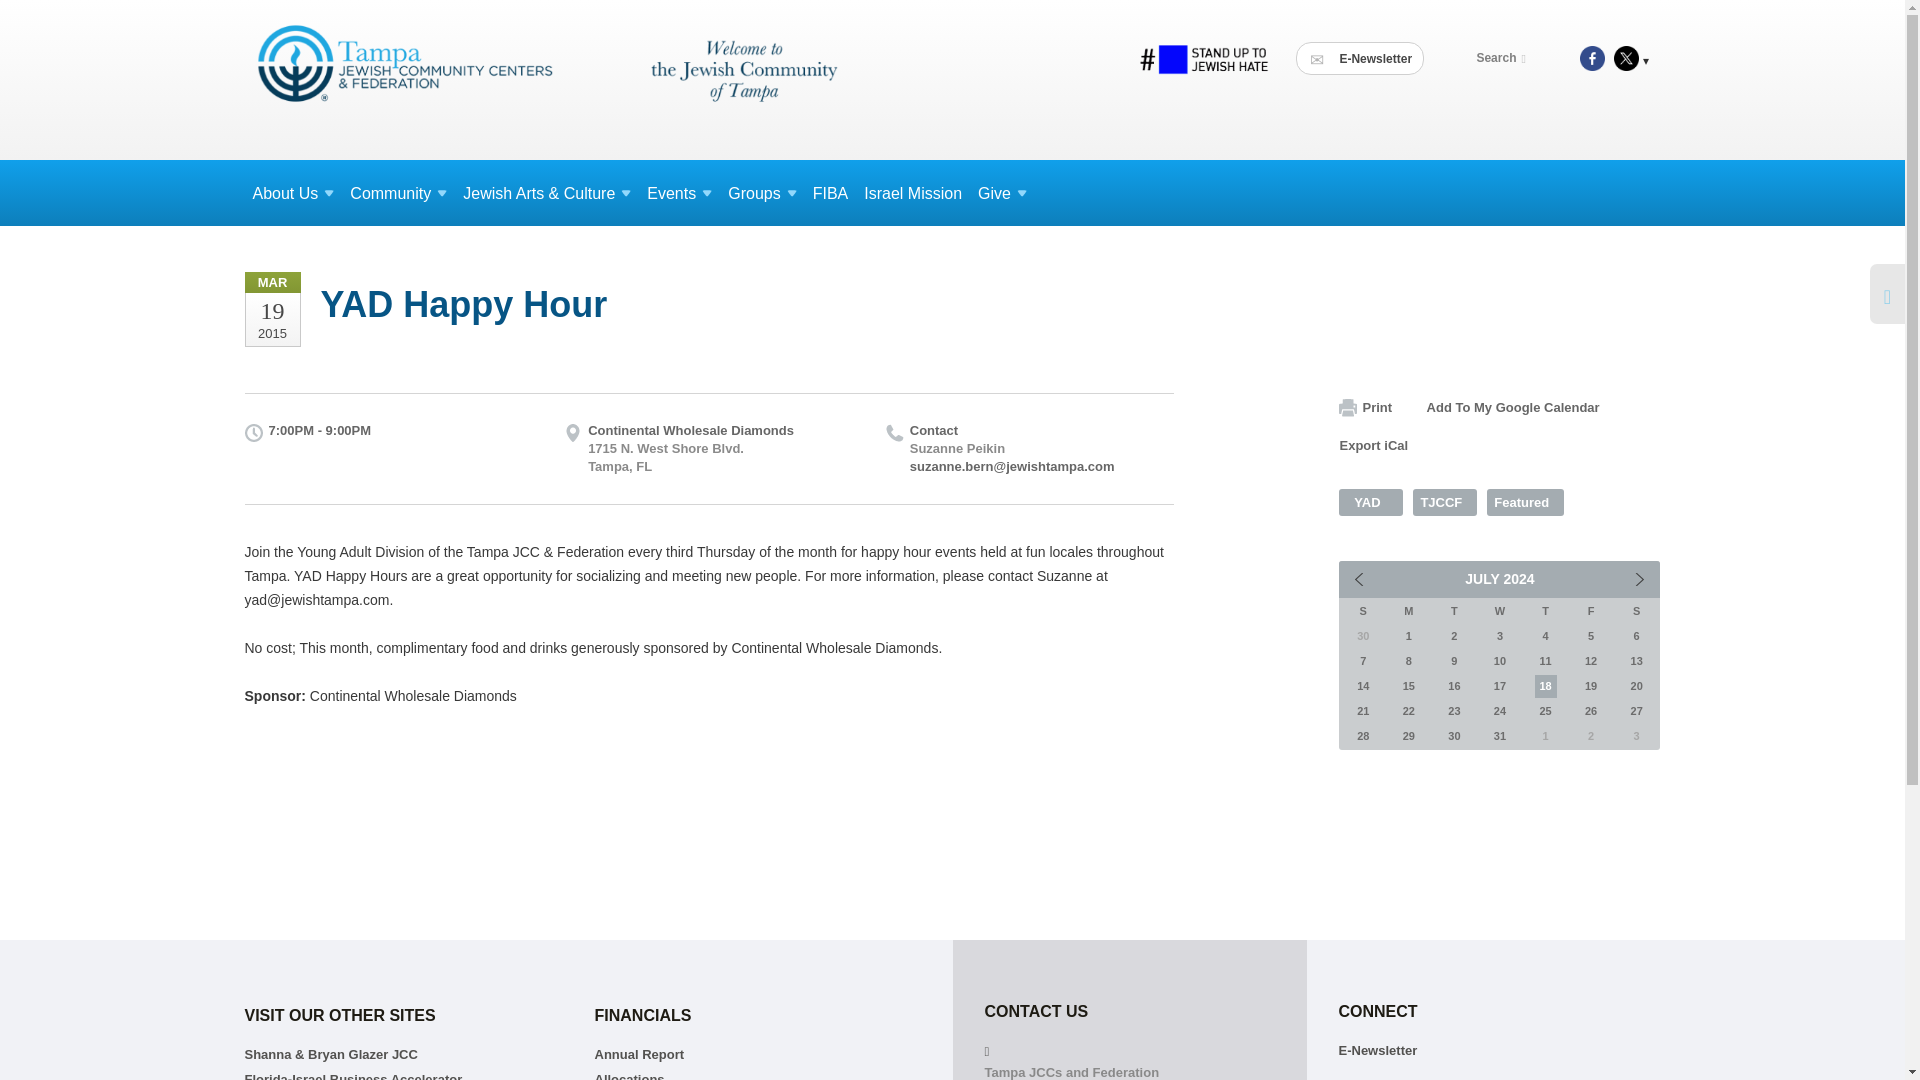 The width and height of the screenshot is (1920, 1080). What do you see at coordinates (1360, 58) in the screenshot?
I see `E-Newsletter` at bounding box center [1360, 58].